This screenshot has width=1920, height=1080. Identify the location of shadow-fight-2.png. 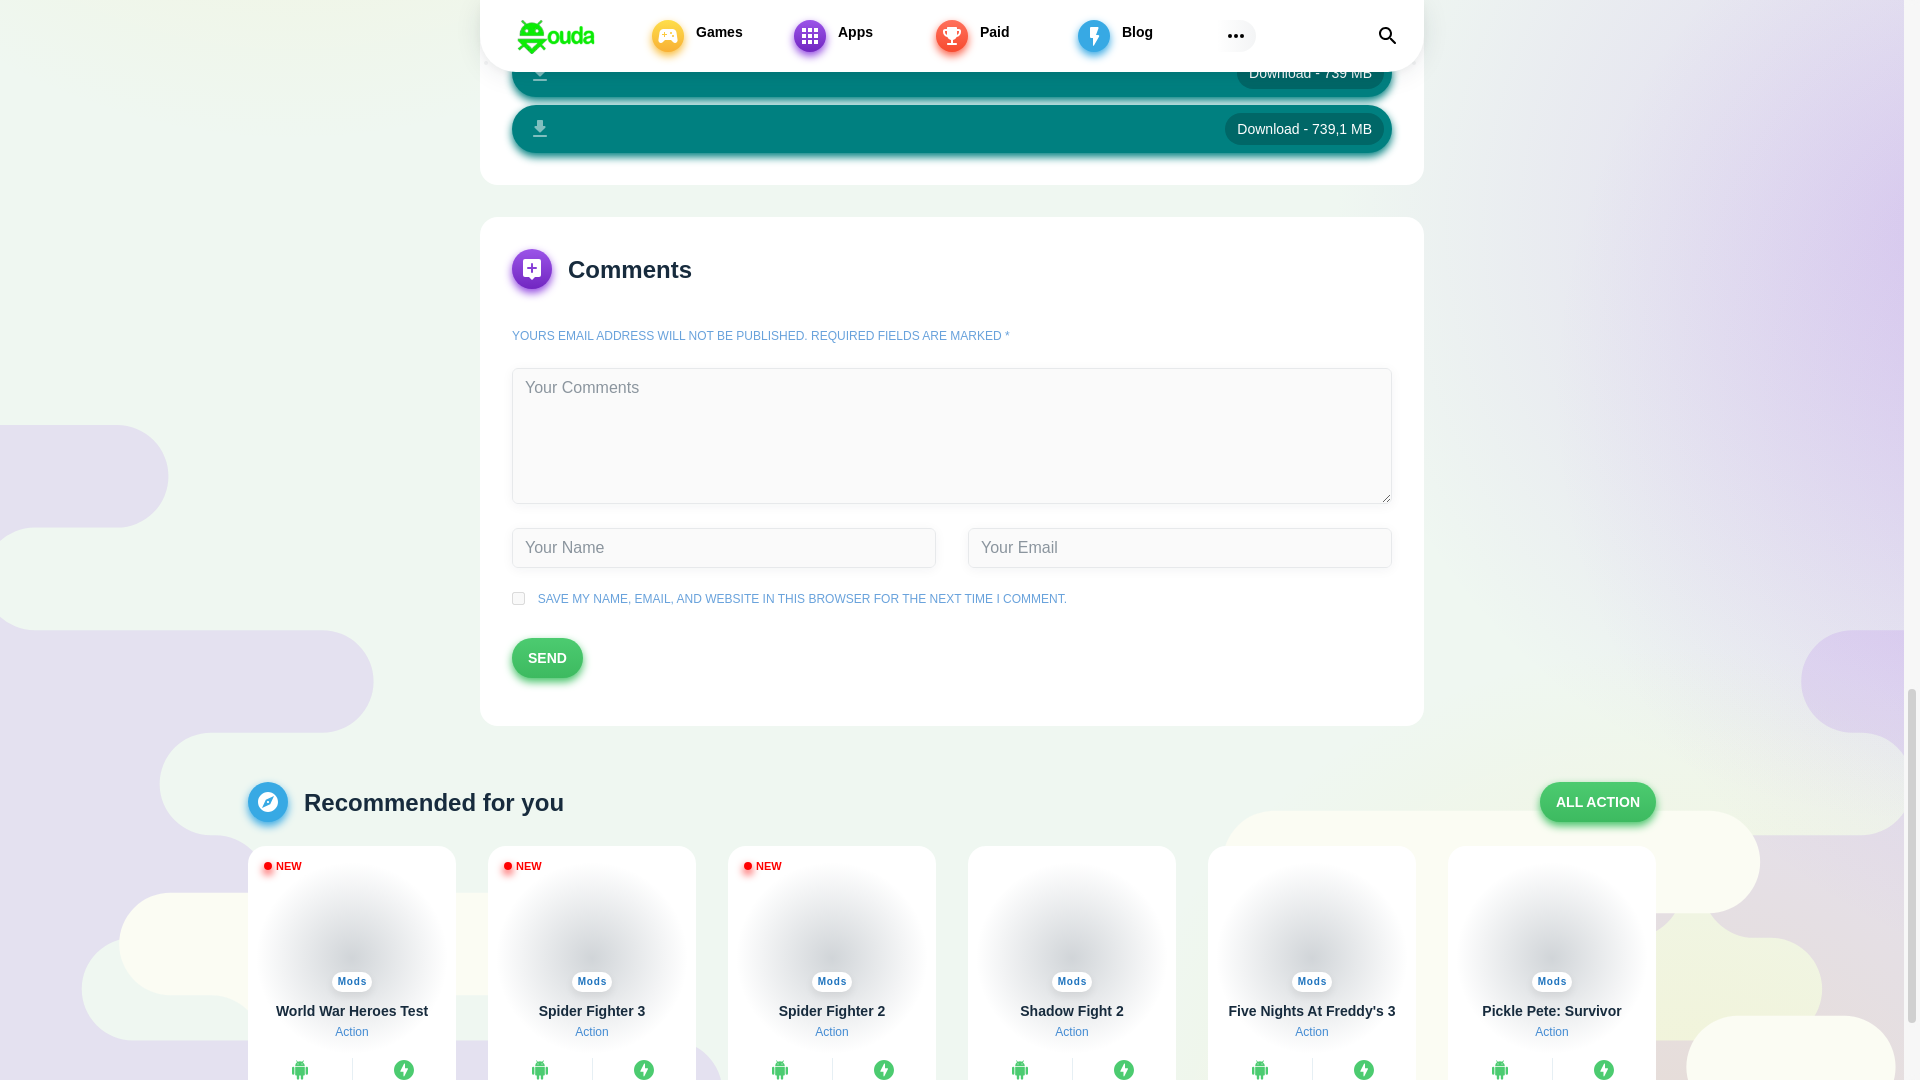
(1072, 926).